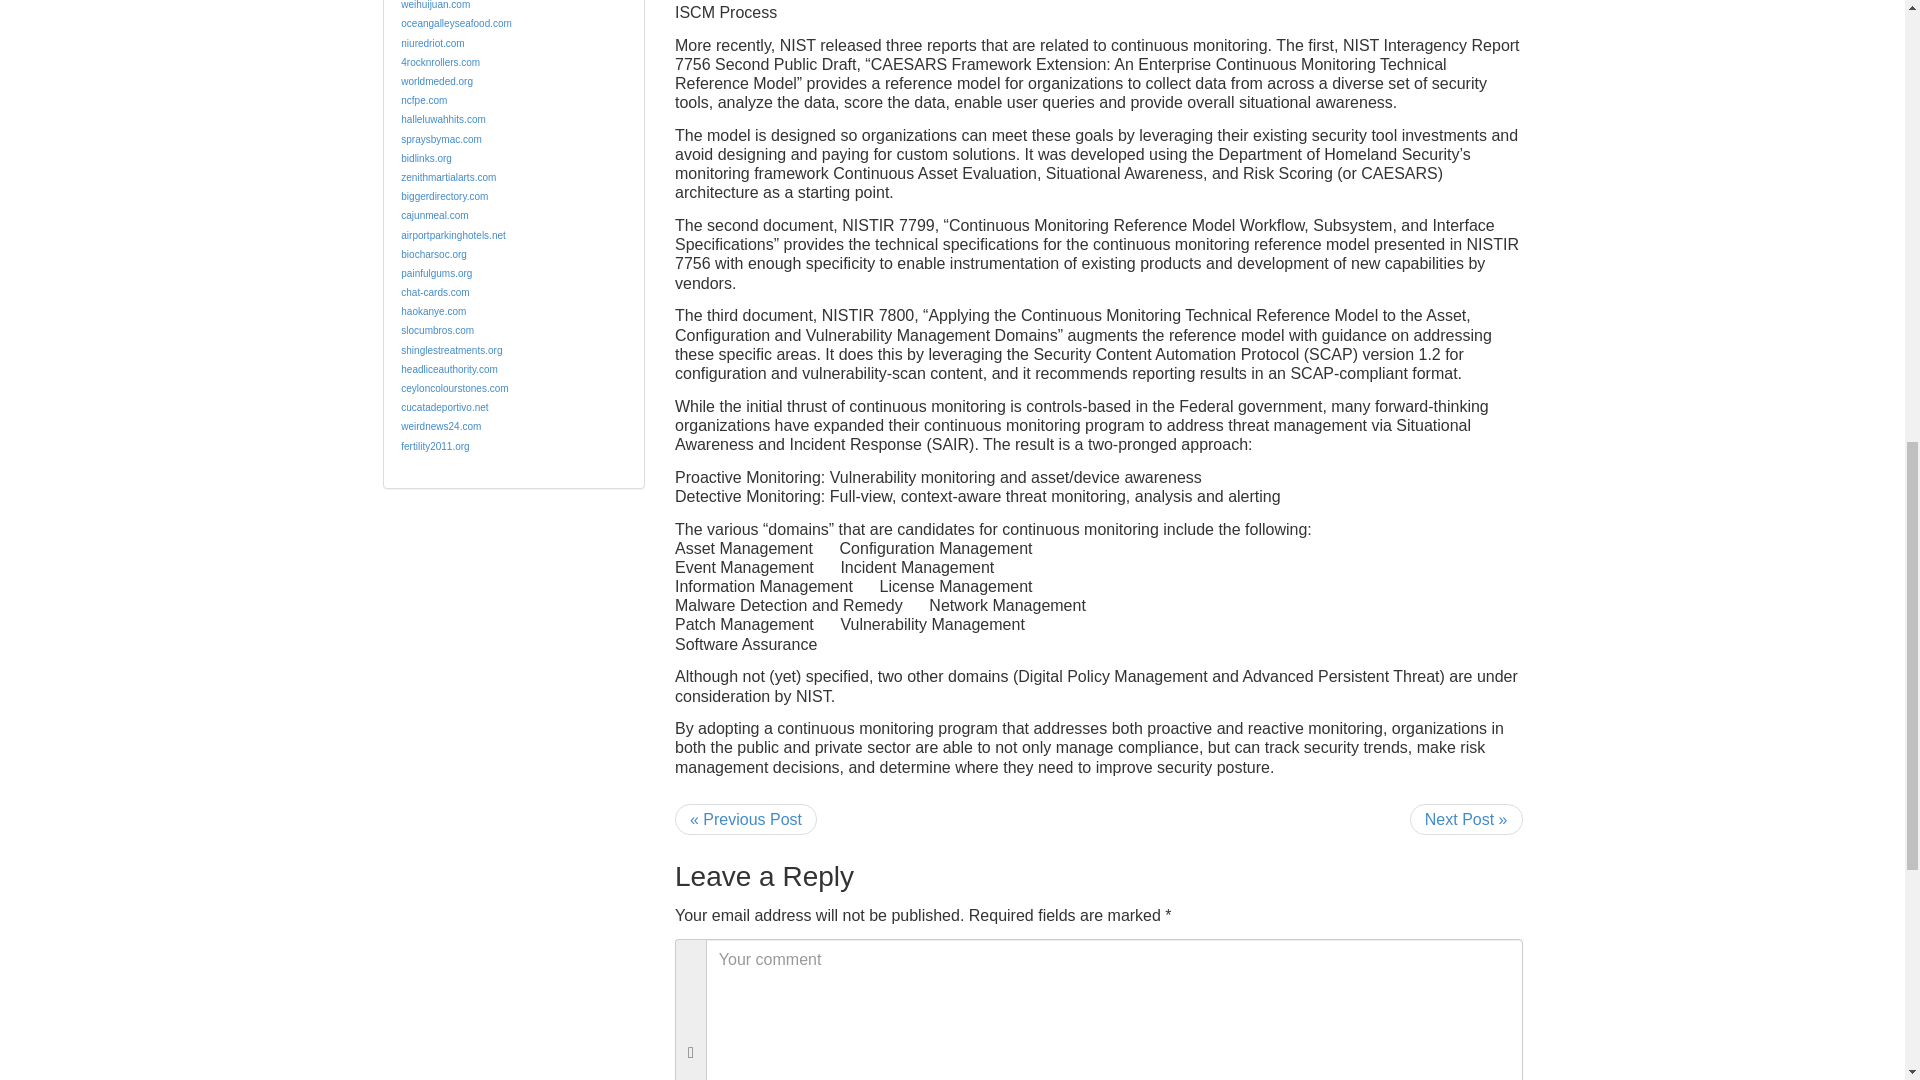 The image size is (1920, 1080). I want to click on cajunmeal.com, so click(434, 215).